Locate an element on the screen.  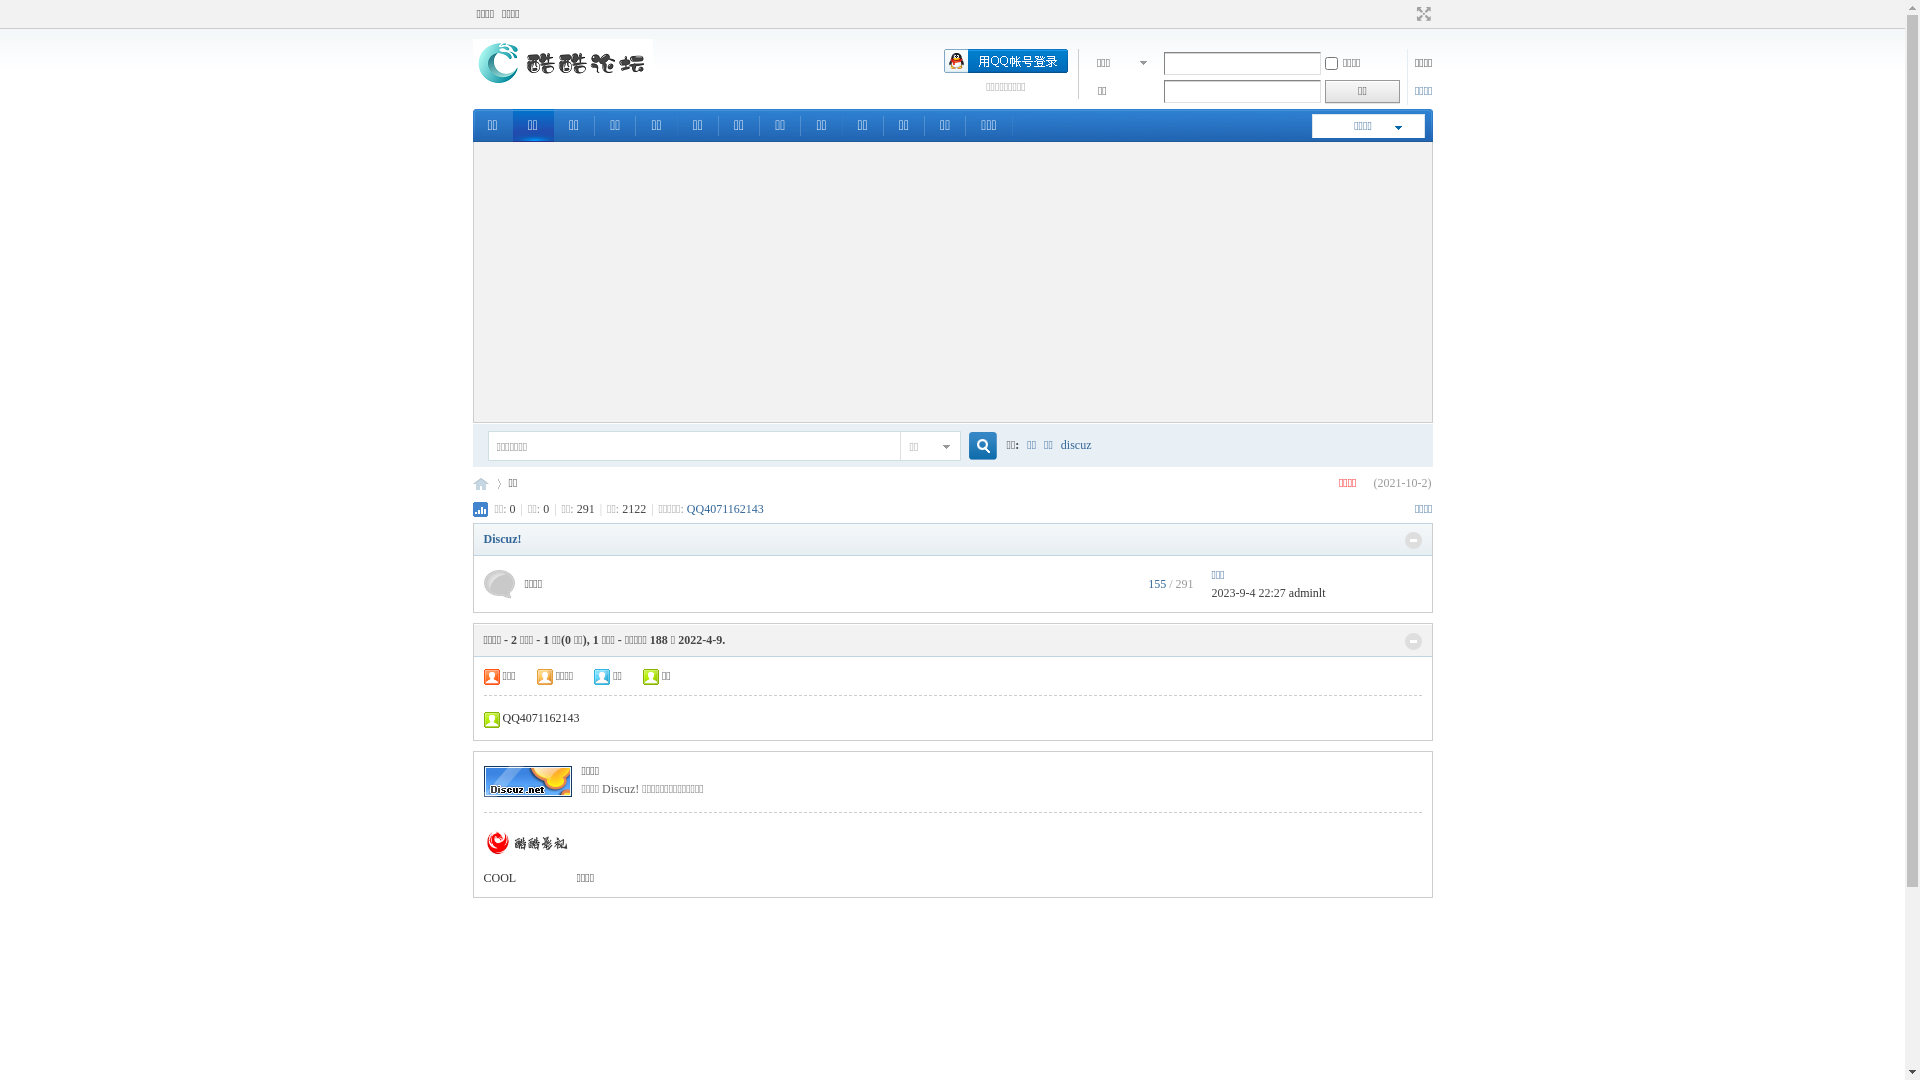
Advertisement is located at coordinates (953, 282).